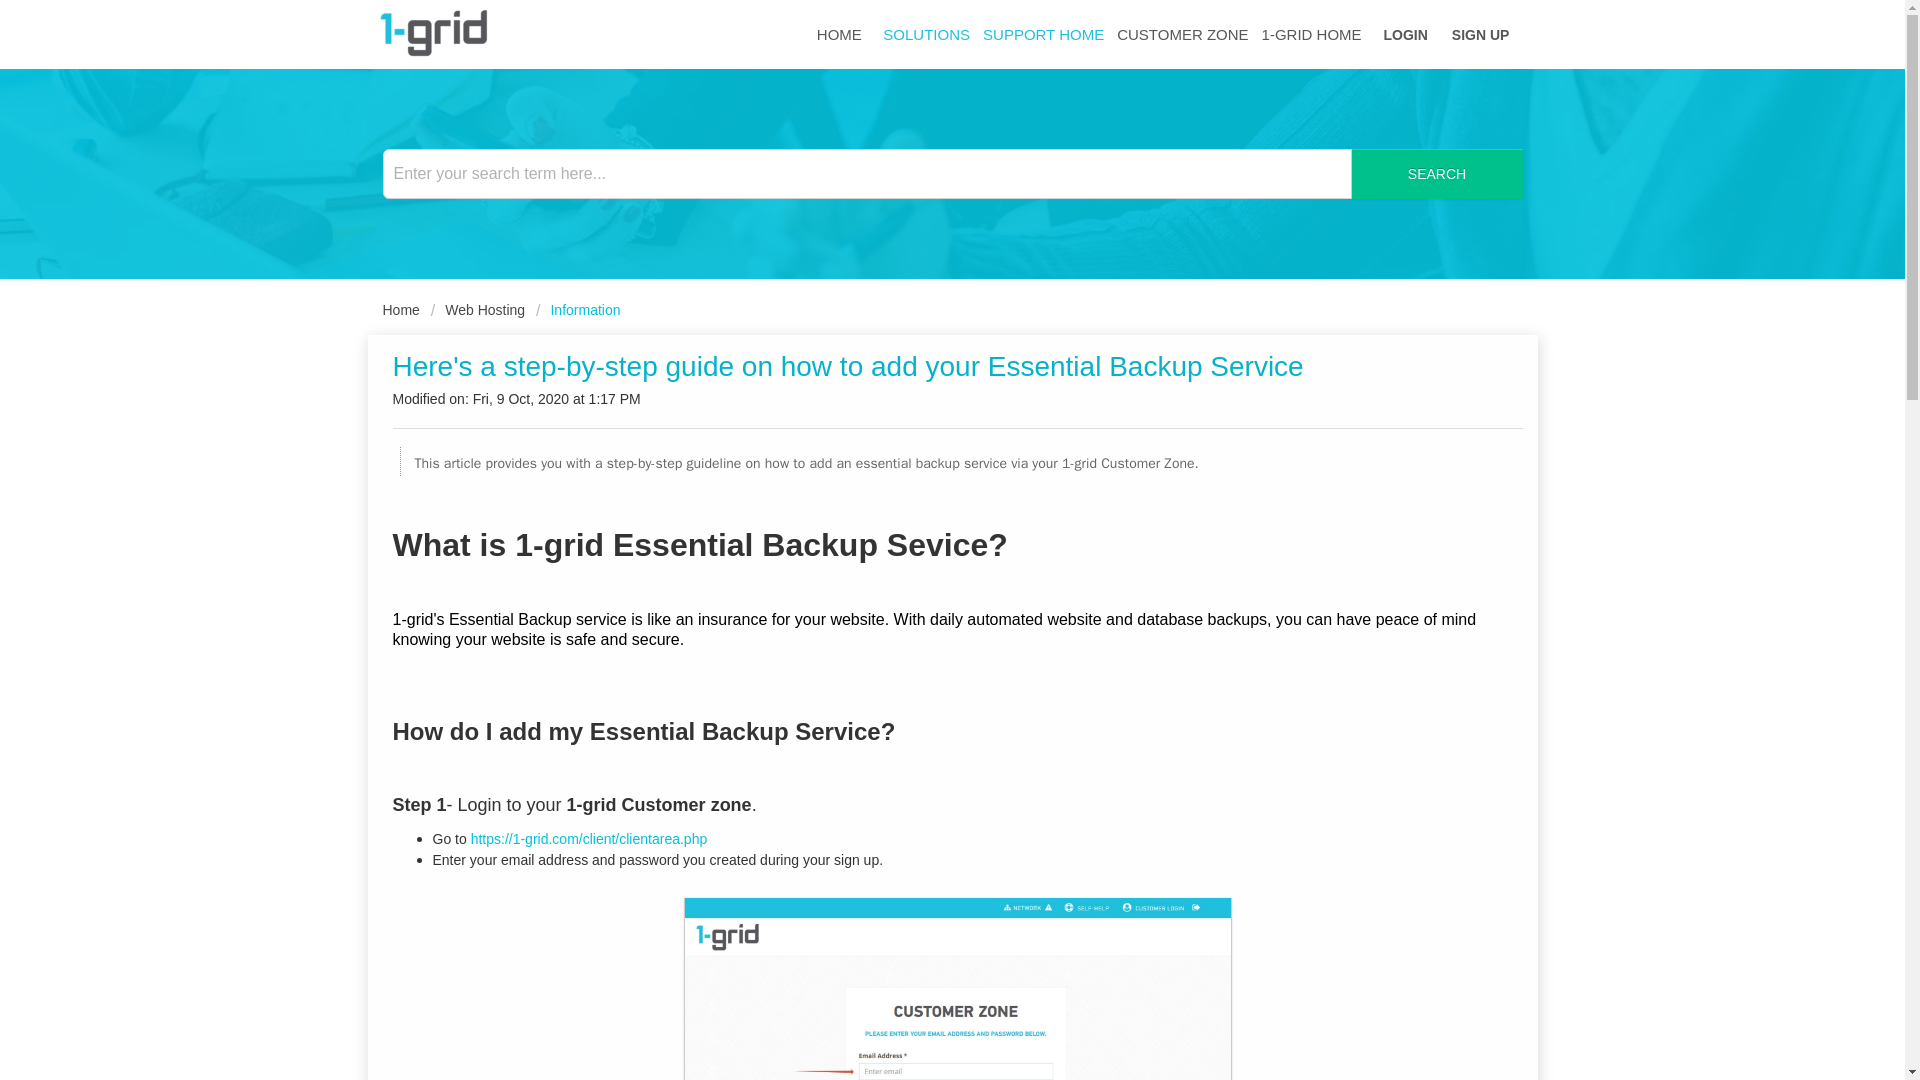 This screenshot has width=1920, height=1080. What do you see at coordinates (1044, 30) in the screenshot?
I see `SUPPORT HOME` at bounding box center [1044, 30].